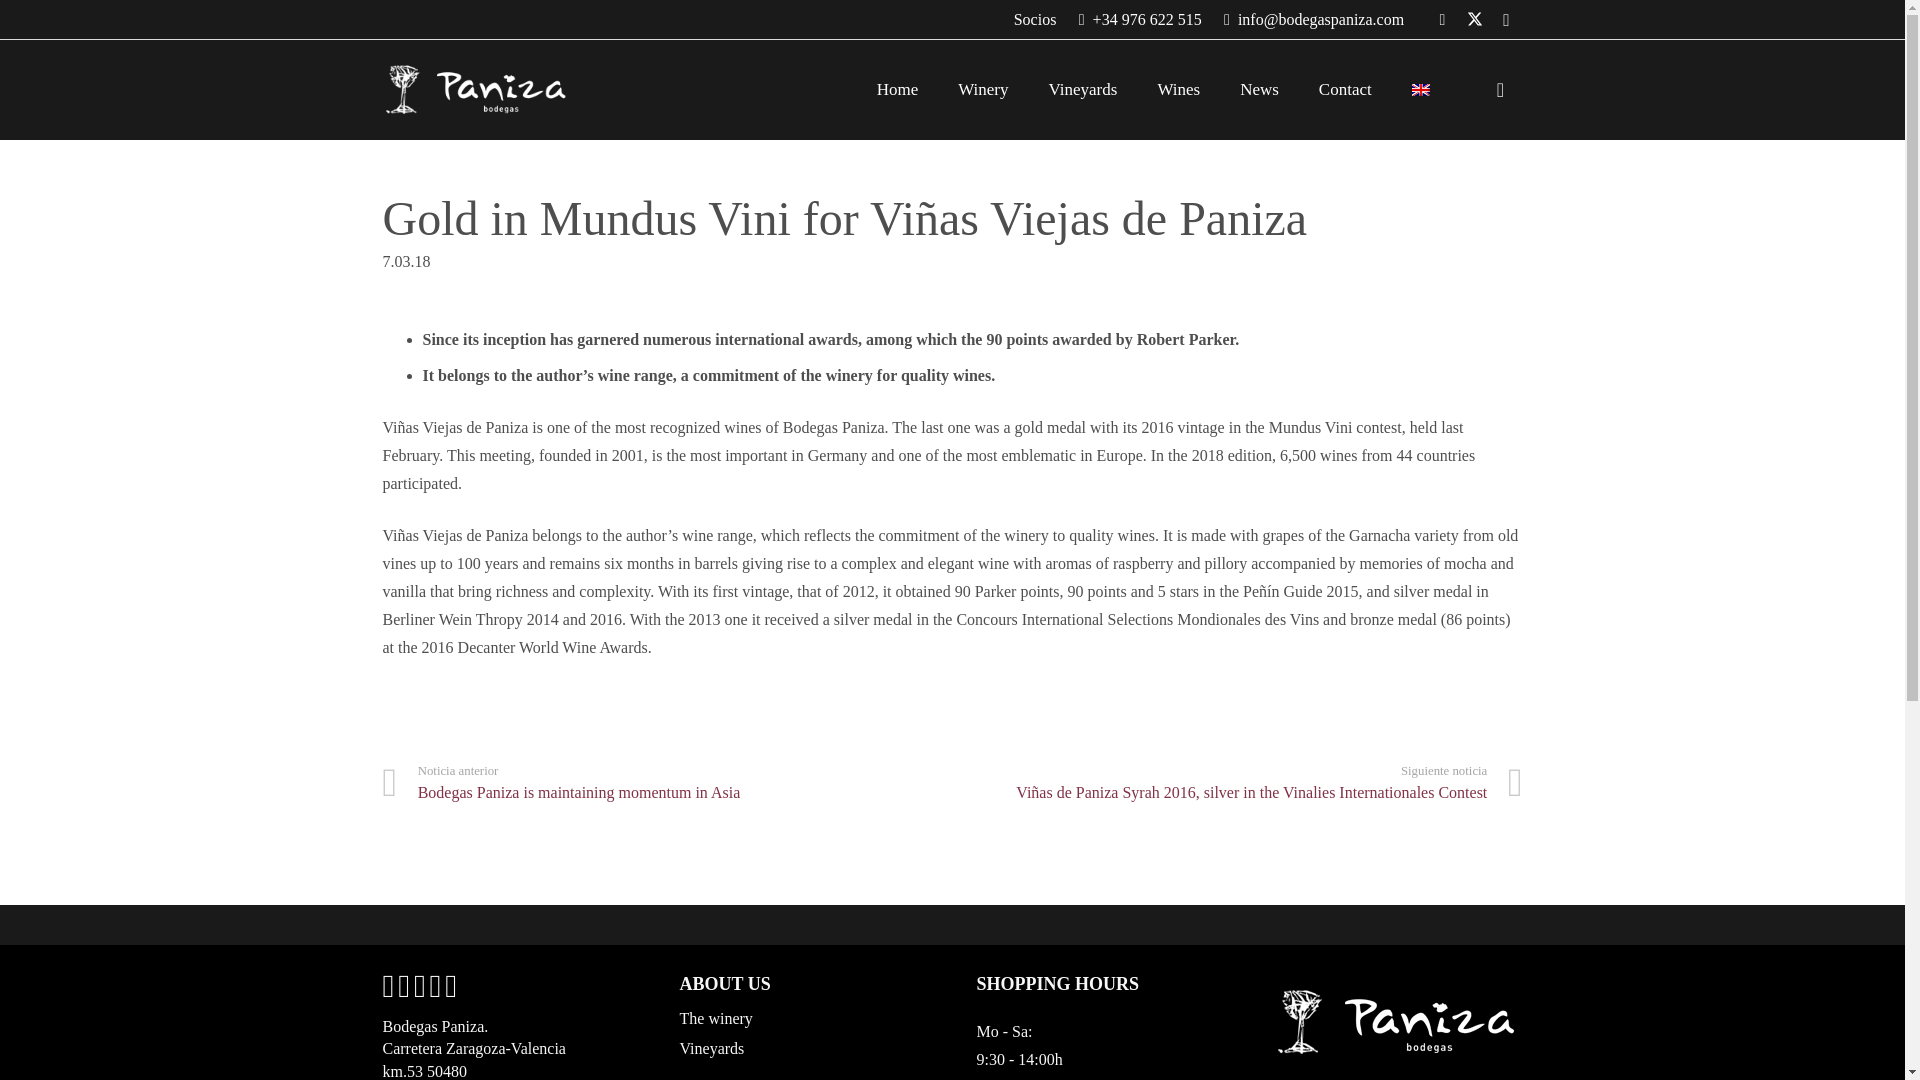 This screenshot has width=1920, height=1080. Describe the element at coordinates (1259, 89) in the screenshot. I see `News` at that location.